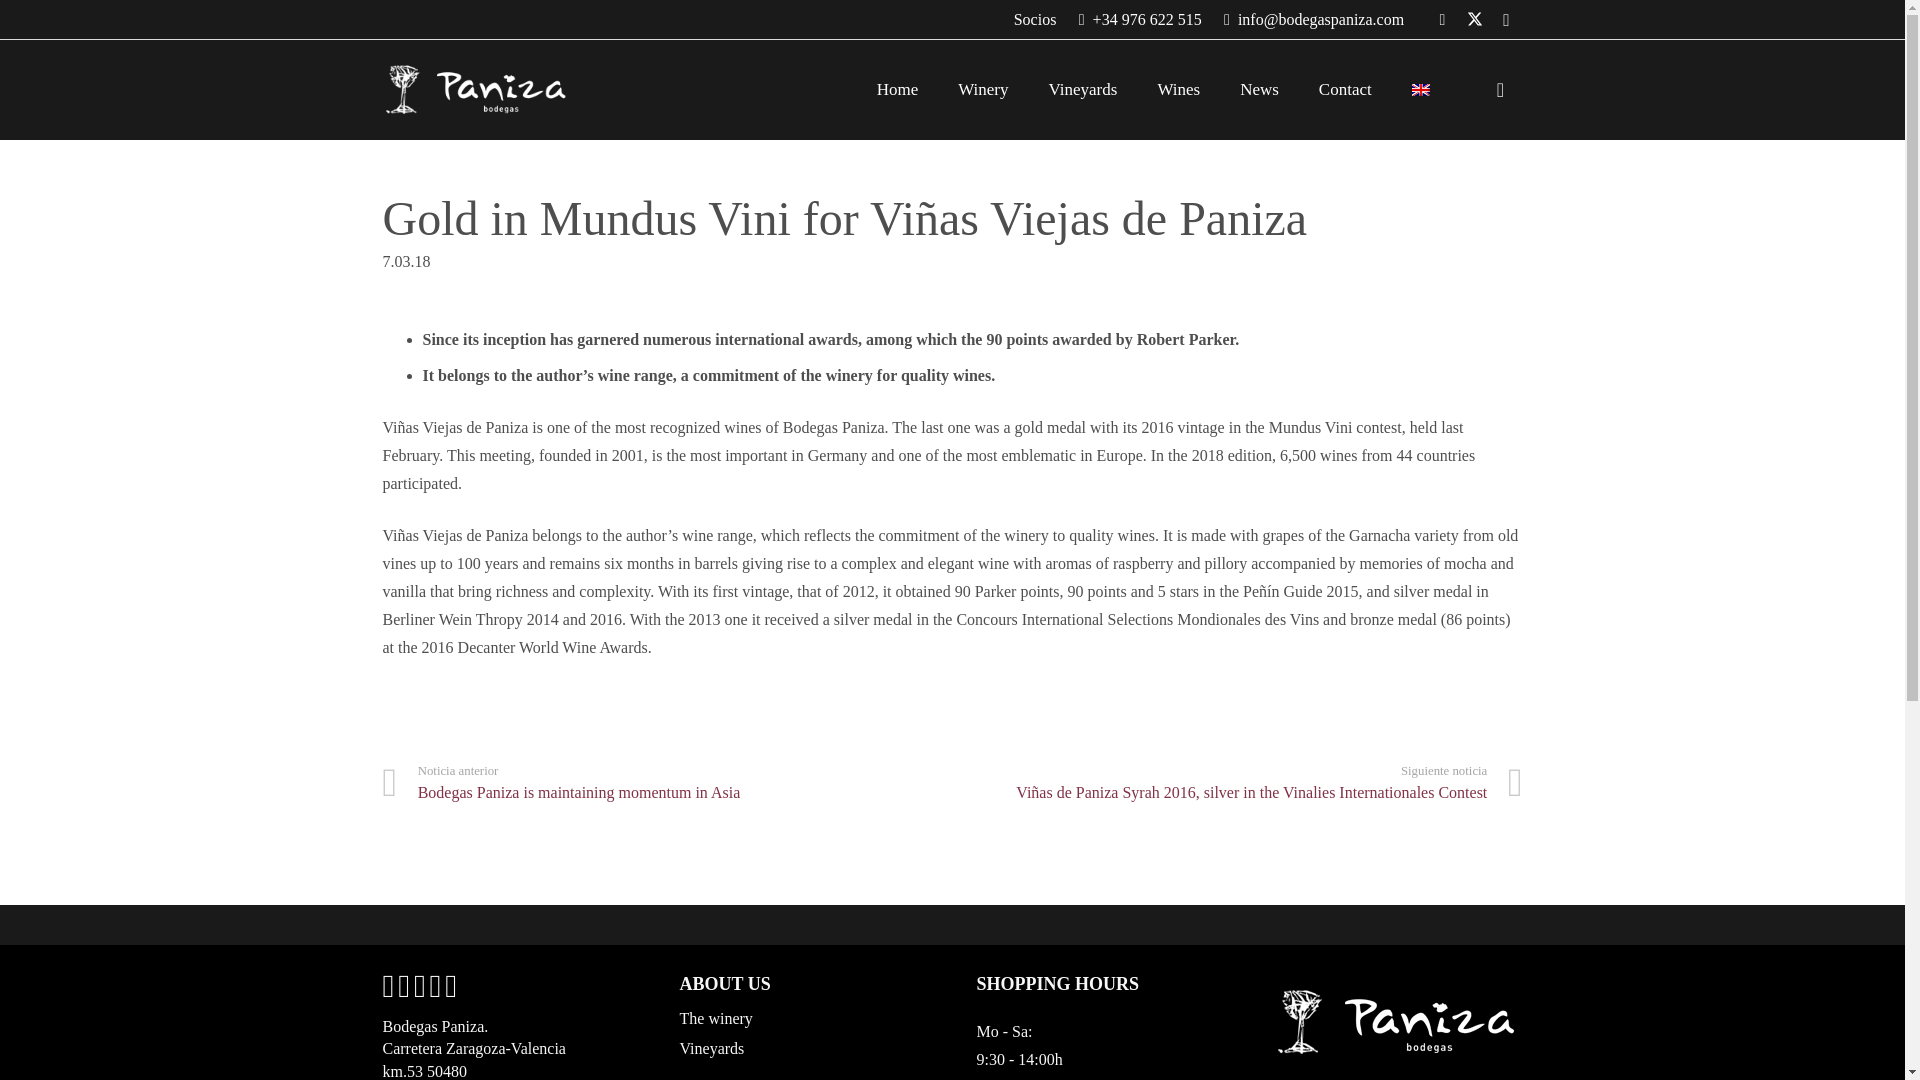 This screenshot has width=1920, height=1080. Describe the element at coordinates (1259, 89) in the screenshot. I see `News` at that location.